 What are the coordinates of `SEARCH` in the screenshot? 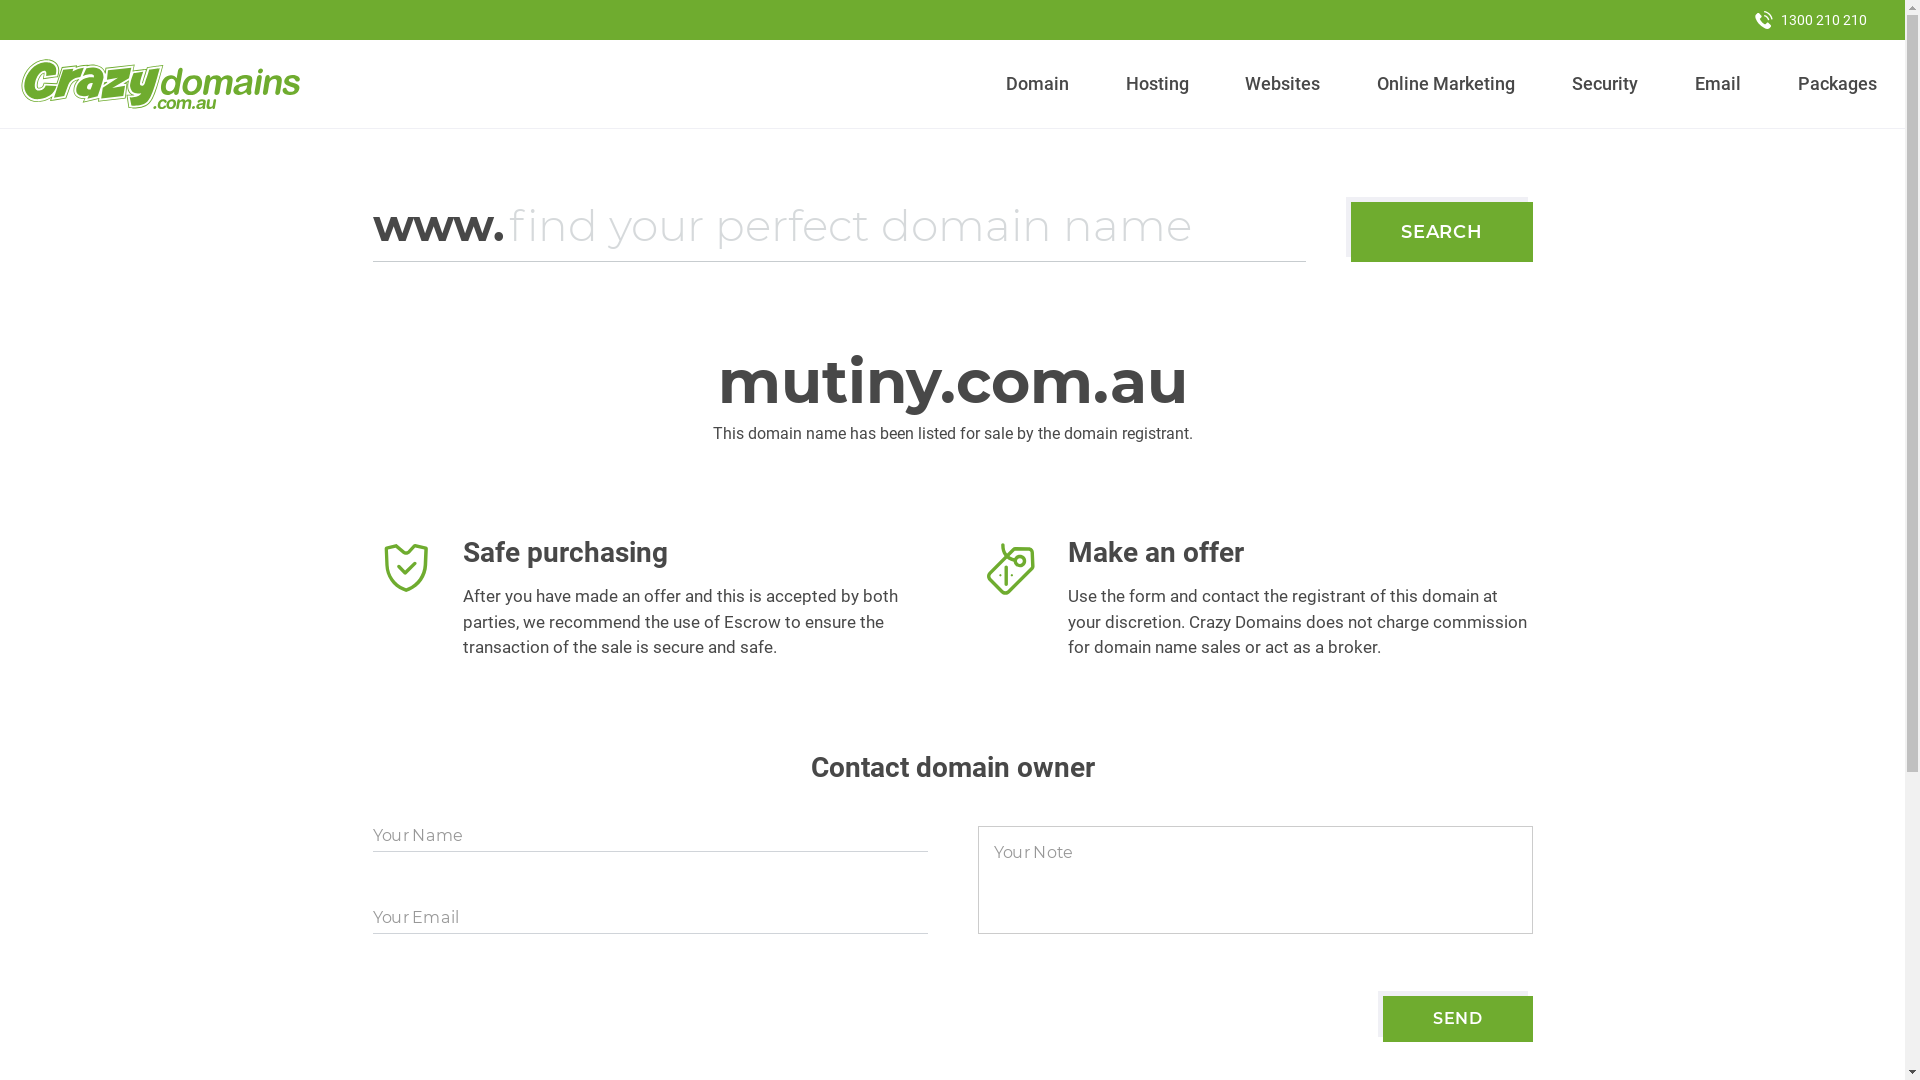 It's located at (1442, 232).